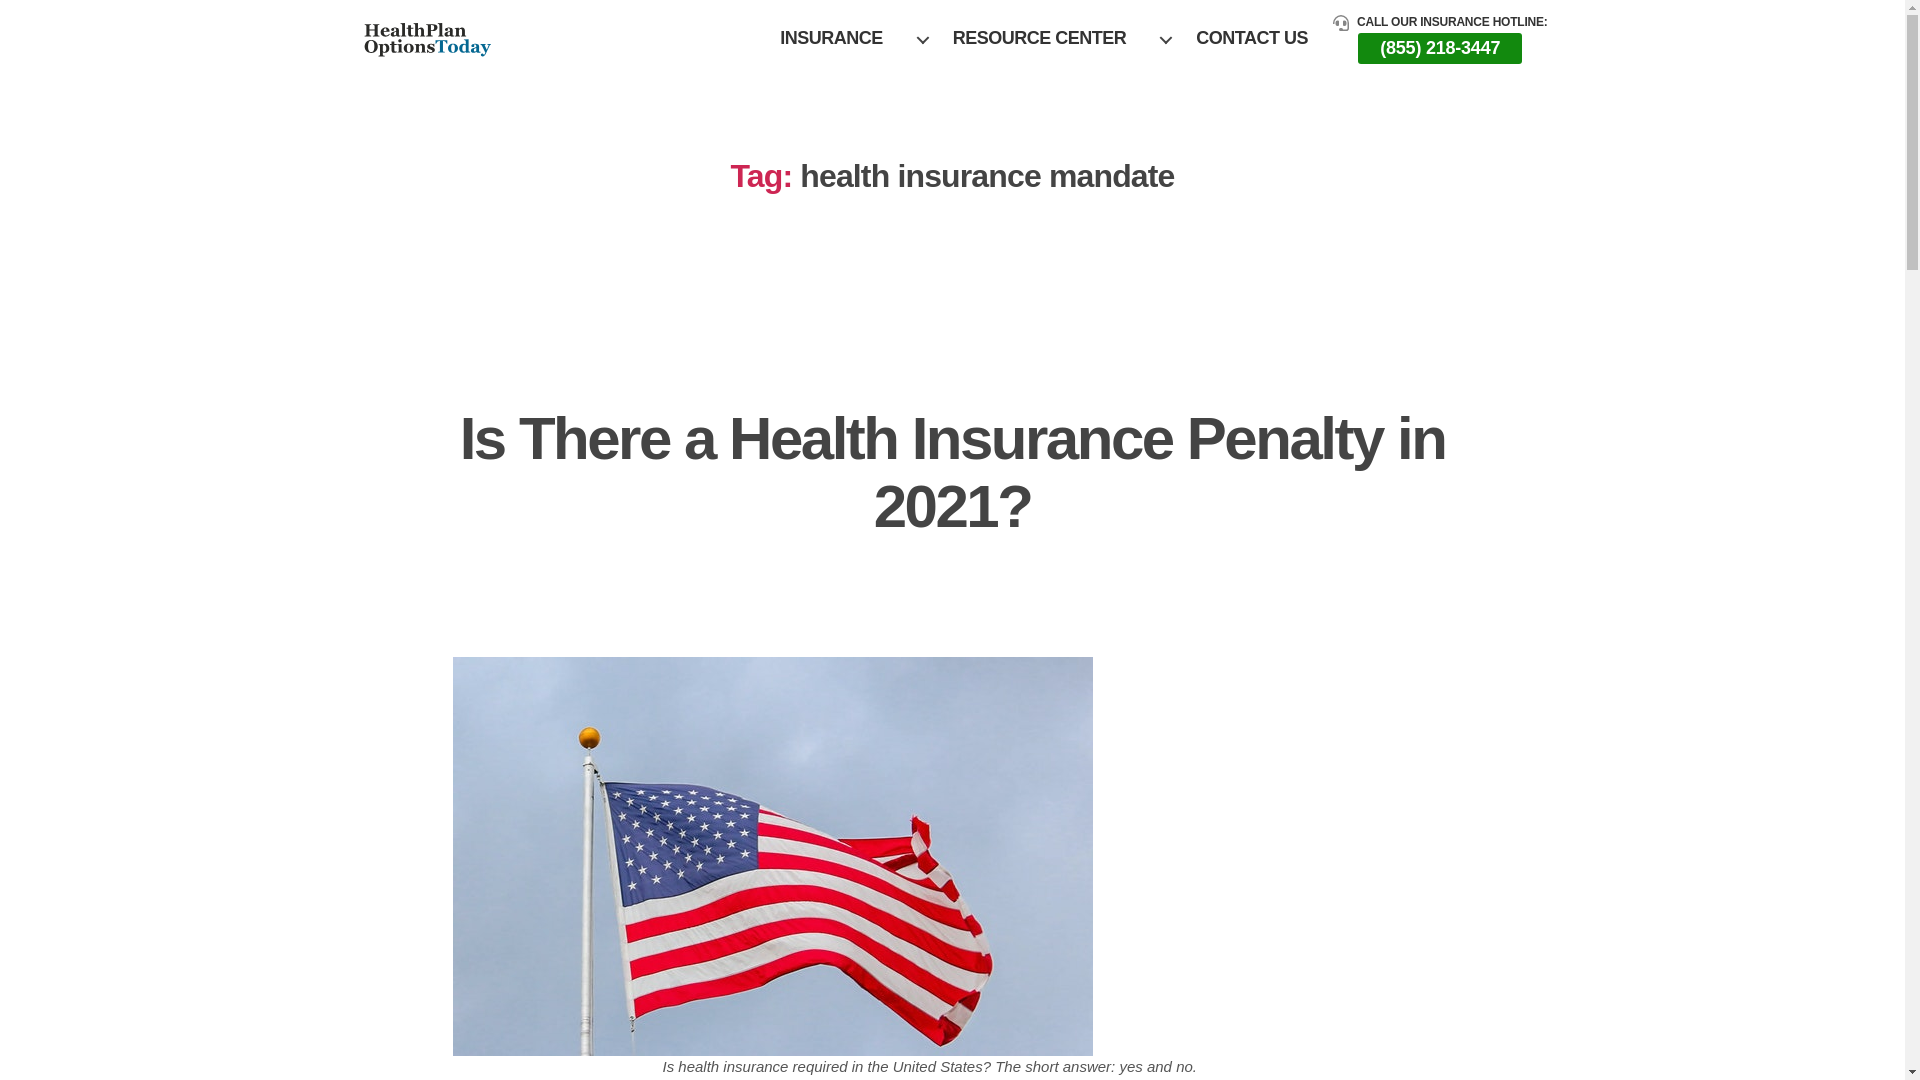 The image size is (1920, 1080). Describe the element at coordinates (840, 38) in the screenshot. I see `INSURANCE` at that location.